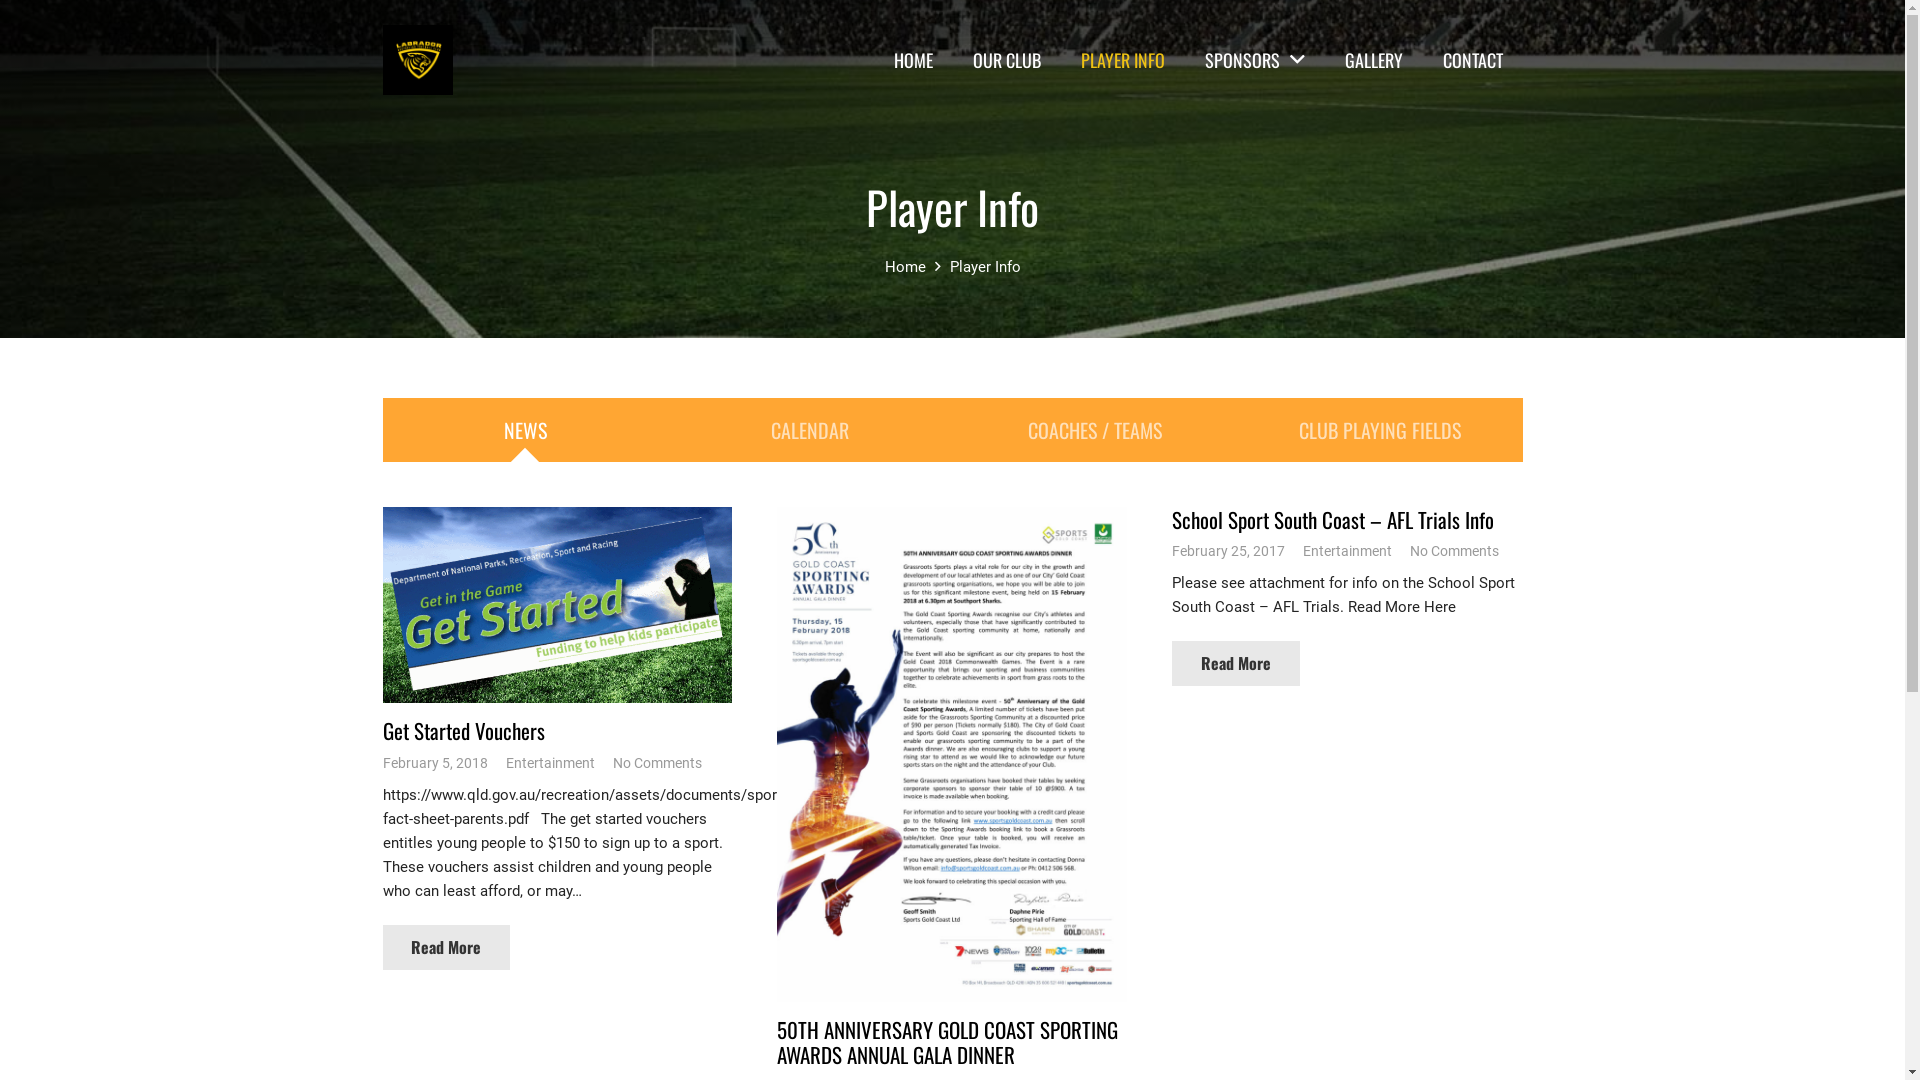 Image resolution: width=1920 pixels, height=1080 pixels. Describe the element at coordinates (1254, 60) in the screenshot. I see `SPONSORS` at that location.